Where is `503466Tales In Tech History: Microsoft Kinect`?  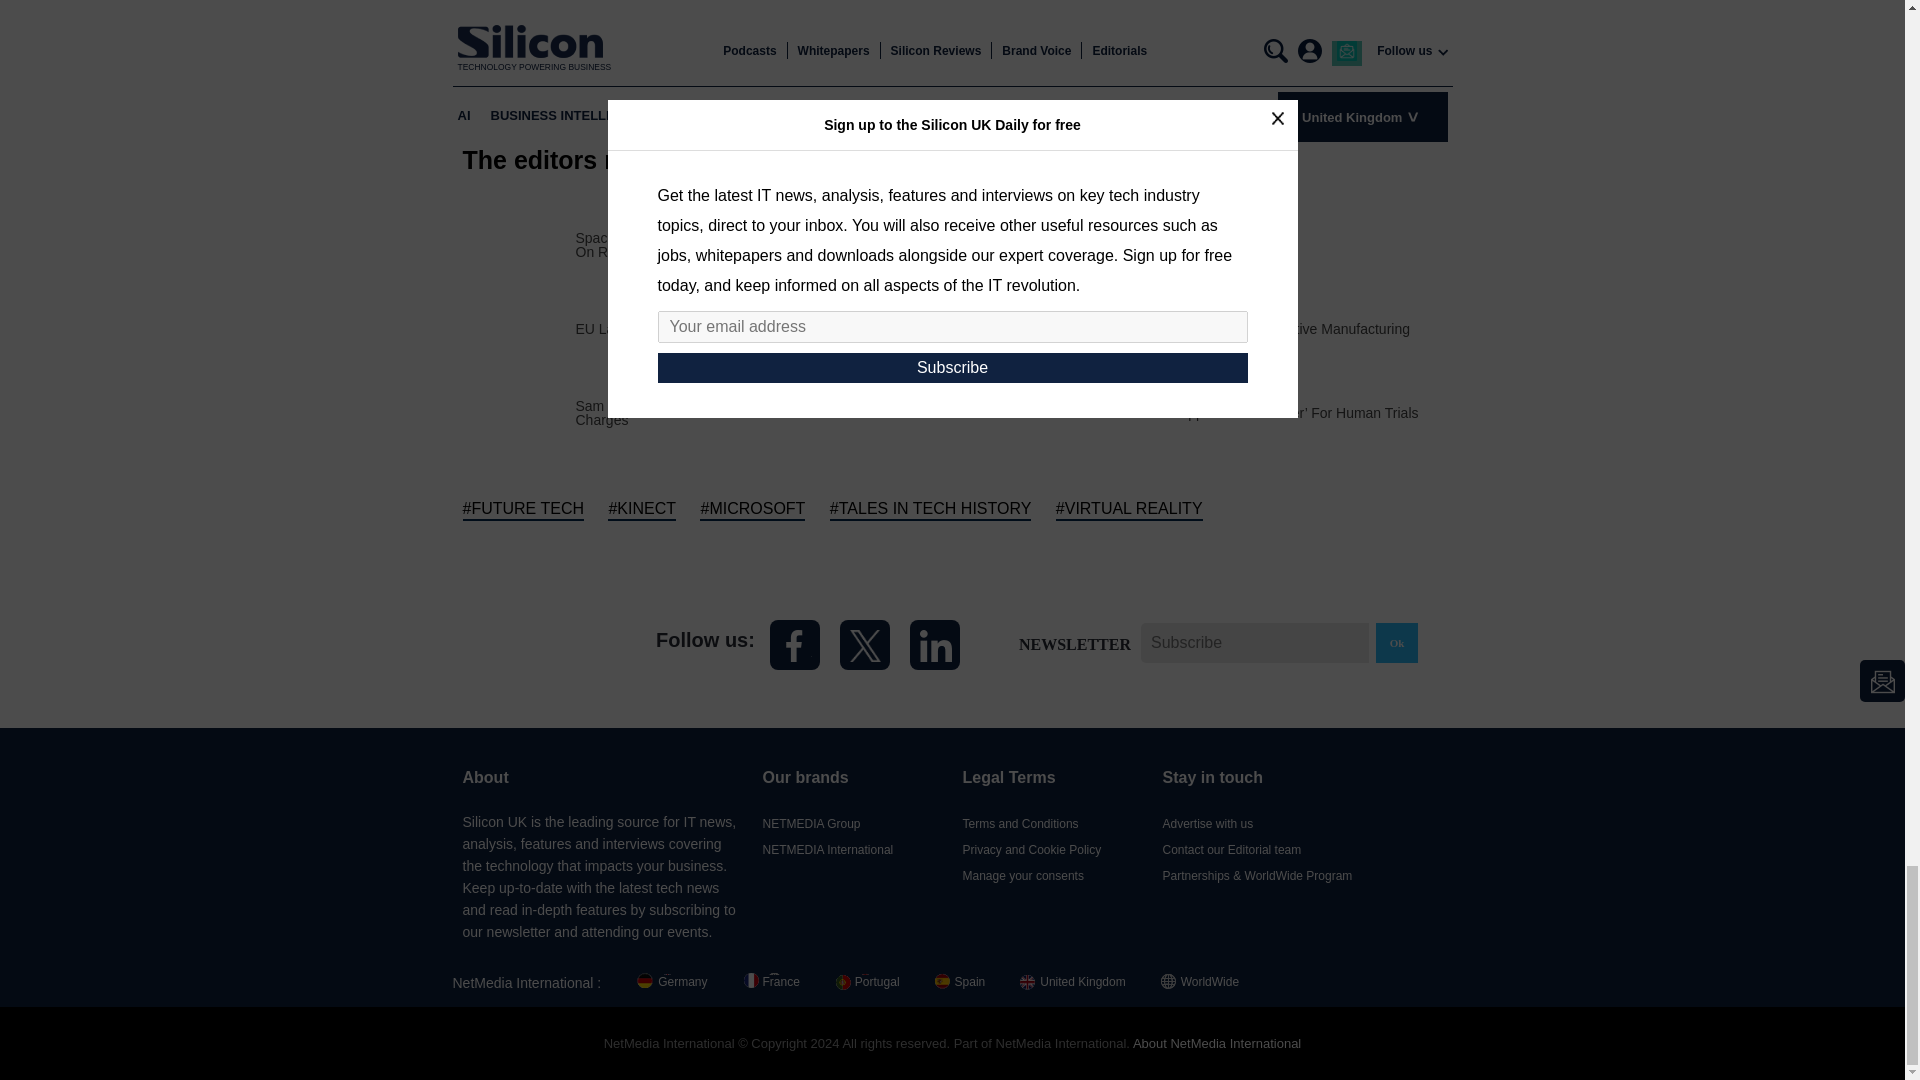
503466Tales In Tech History: Microsoft Kinect is located at coordinates (1008, 411).